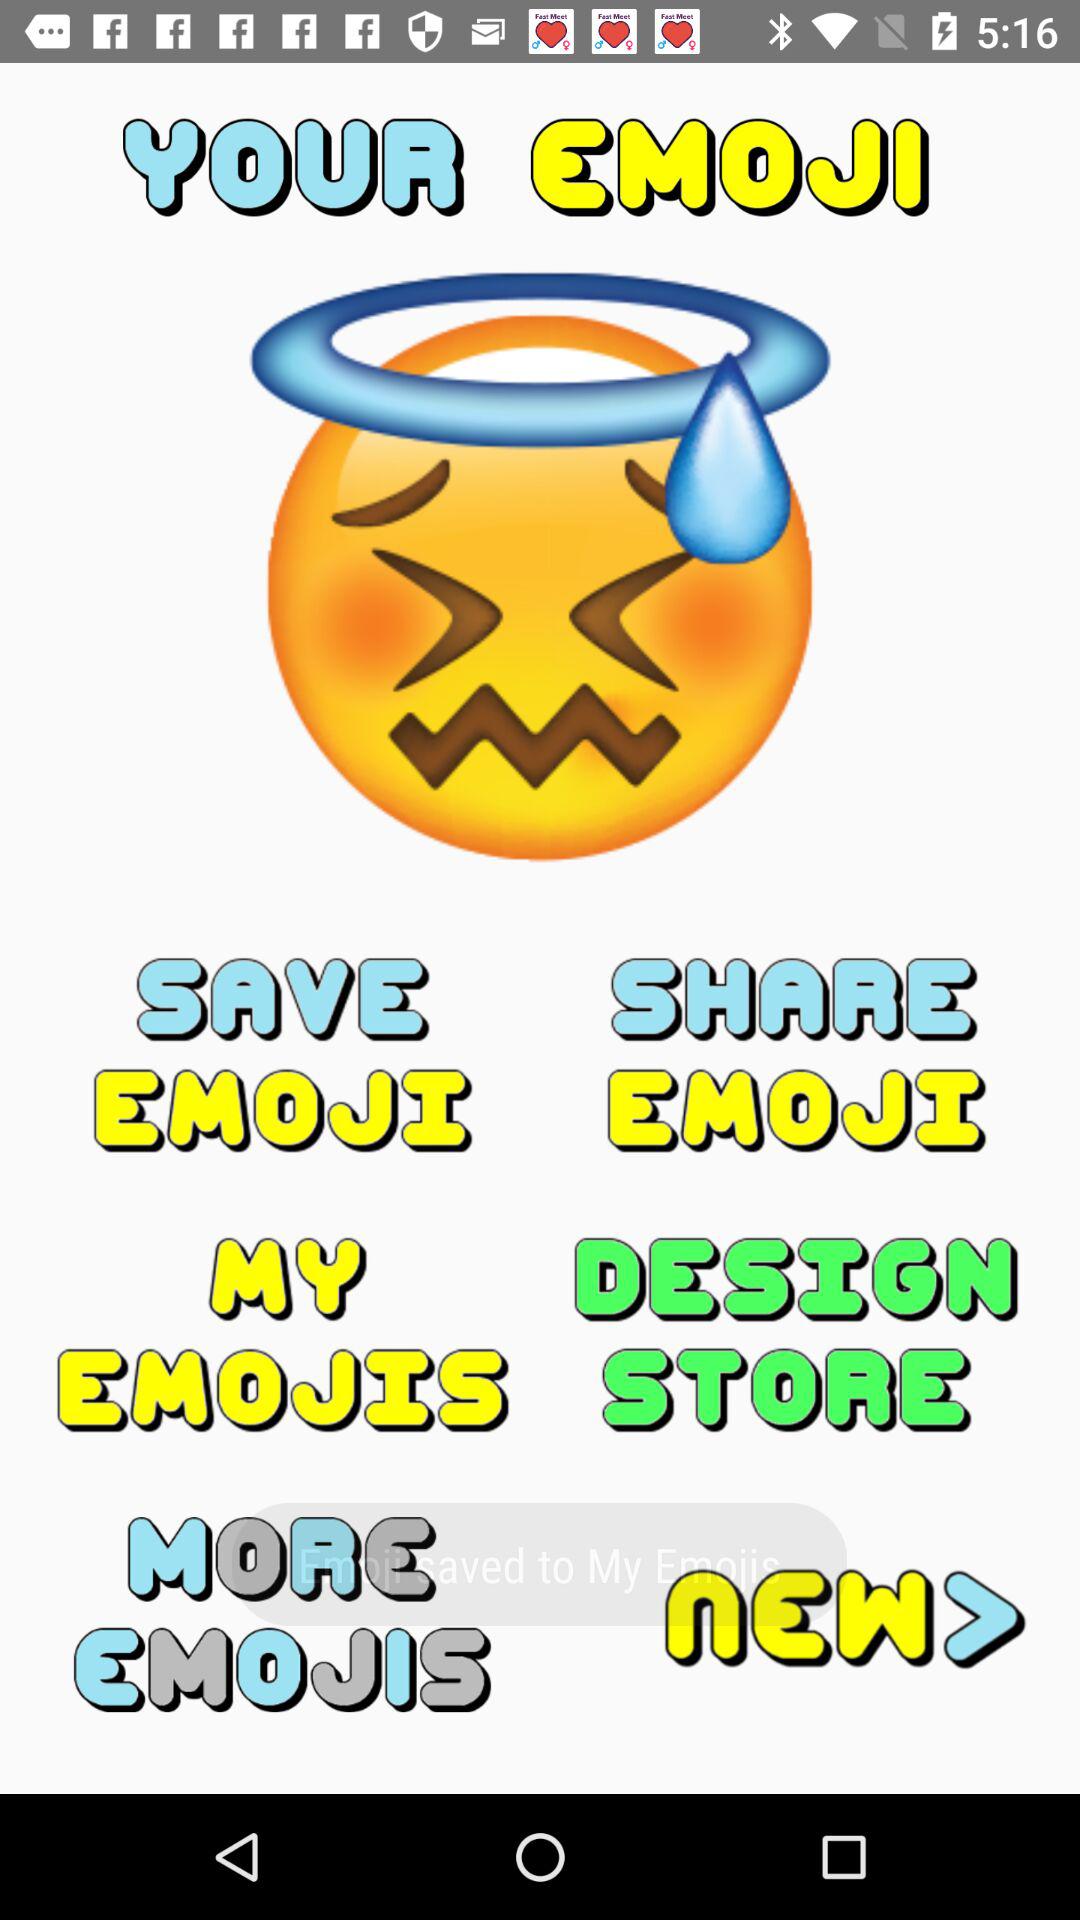  What do you see at coordinates (283, 1055) in the screenshot?
I see `click item on the left` at bounding box center [283, 1055].